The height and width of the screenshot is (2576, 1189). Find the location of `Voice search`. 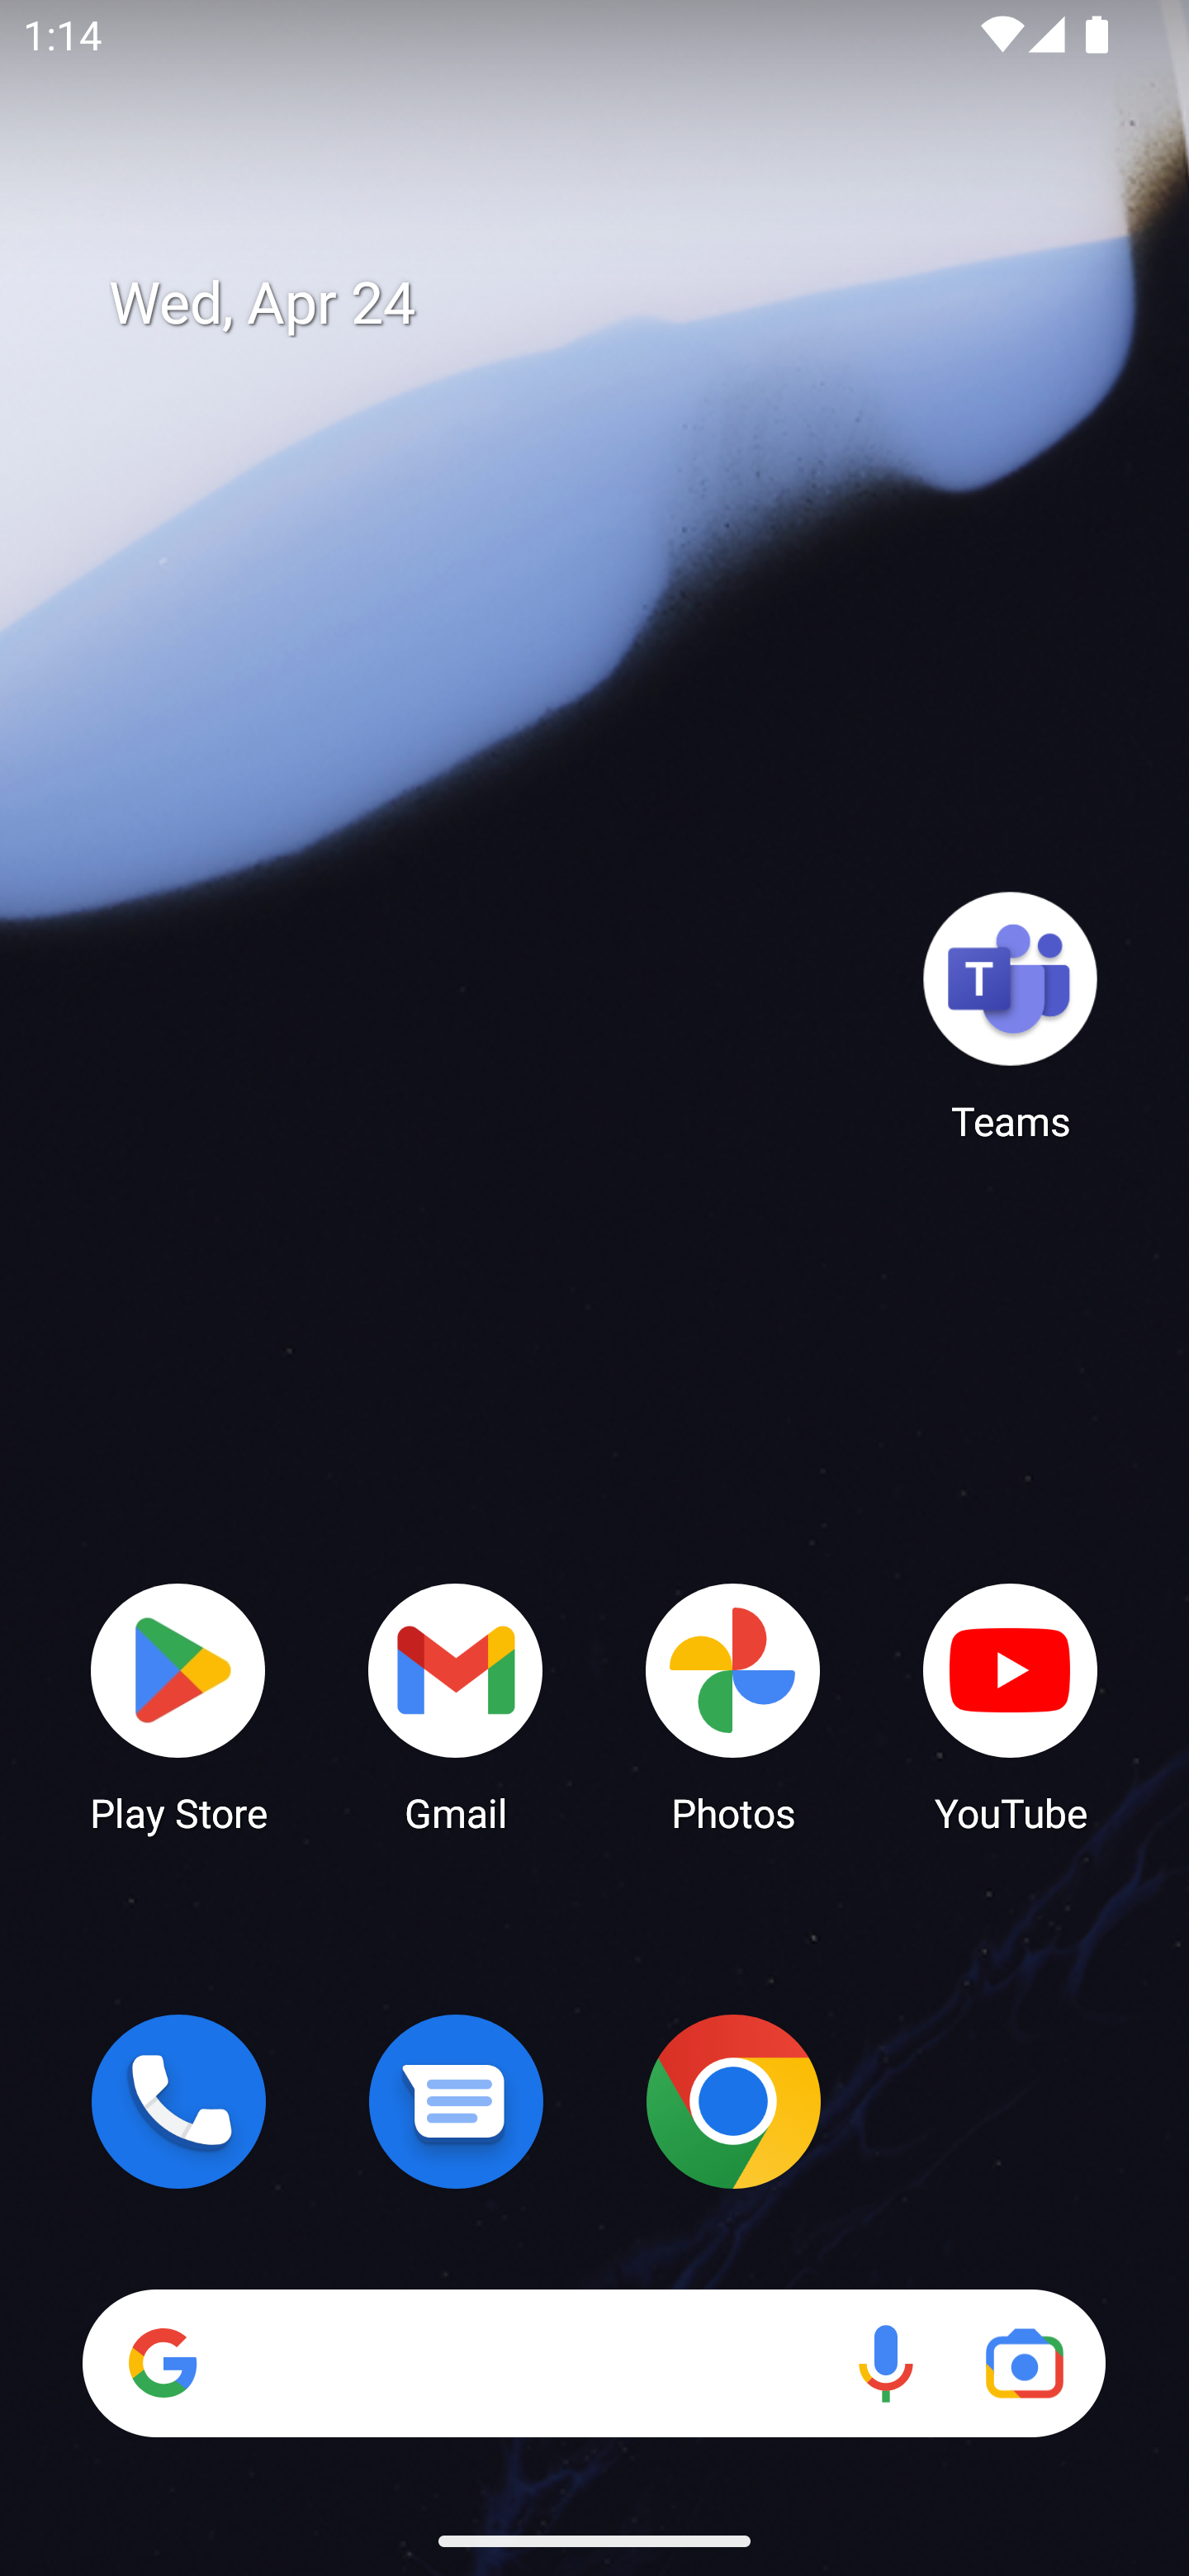

Voice search is located at coordinates (885, 2363).